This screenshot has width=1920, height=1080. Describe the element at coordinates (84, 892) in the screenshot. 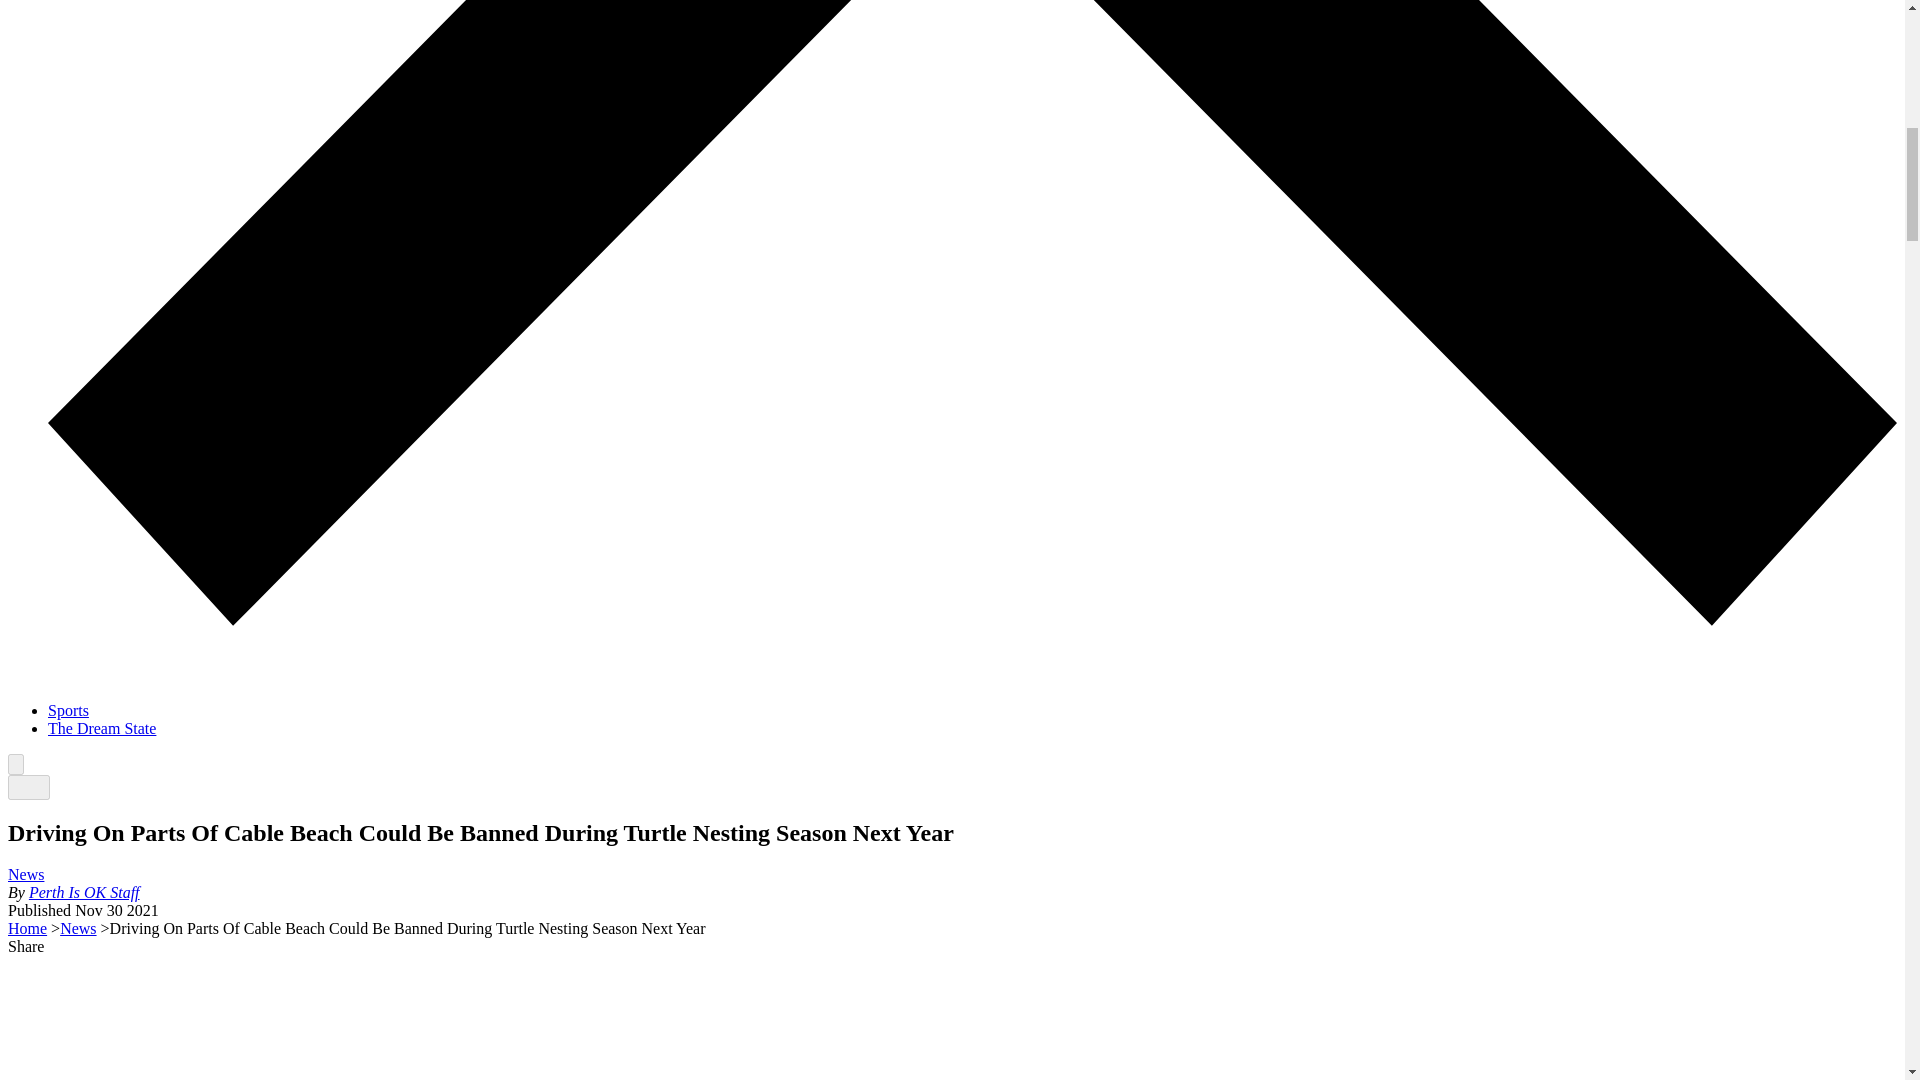

I see `Perth Is OK Staff` at that location.